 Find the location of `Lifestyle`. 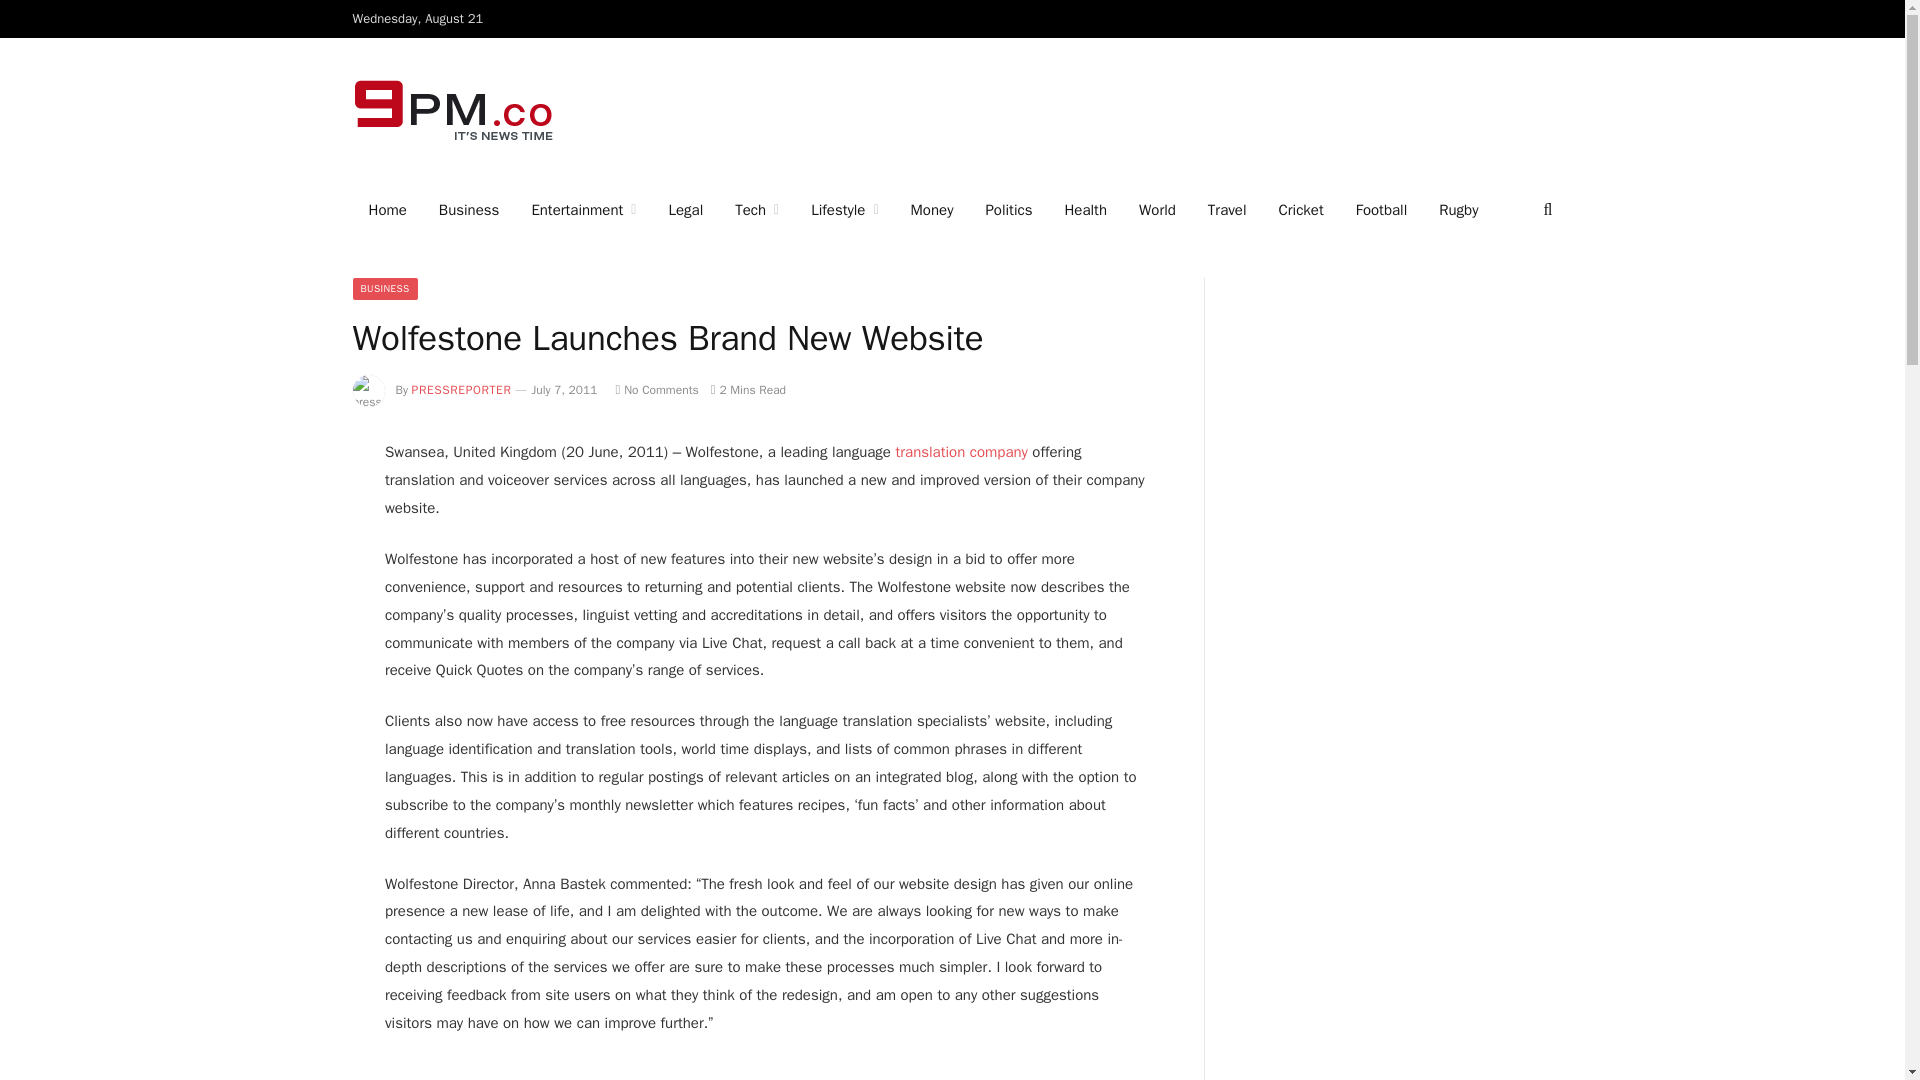

Lifestyle is located at coordinates (844, 210).